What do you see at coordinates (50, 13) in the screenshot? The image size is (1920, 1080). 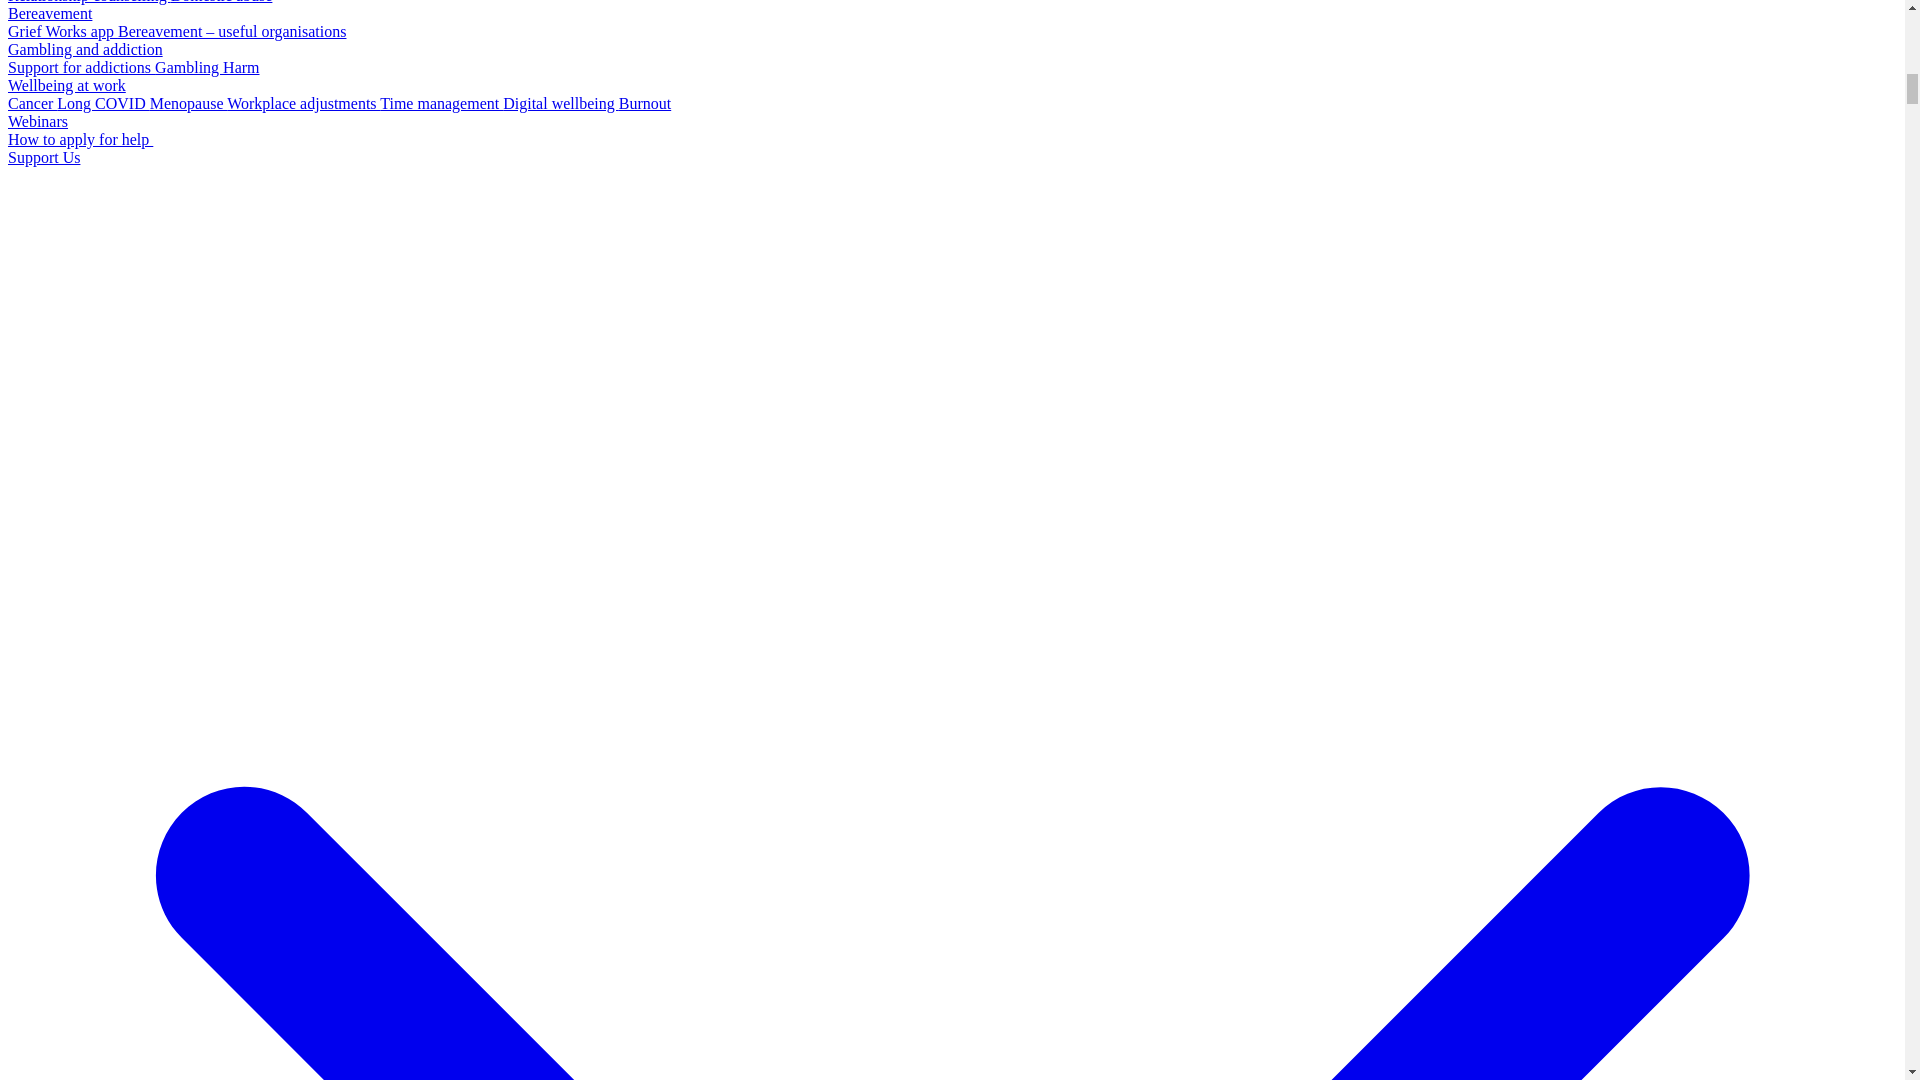 I see `Bereavement` at bounding box center [50, 13].